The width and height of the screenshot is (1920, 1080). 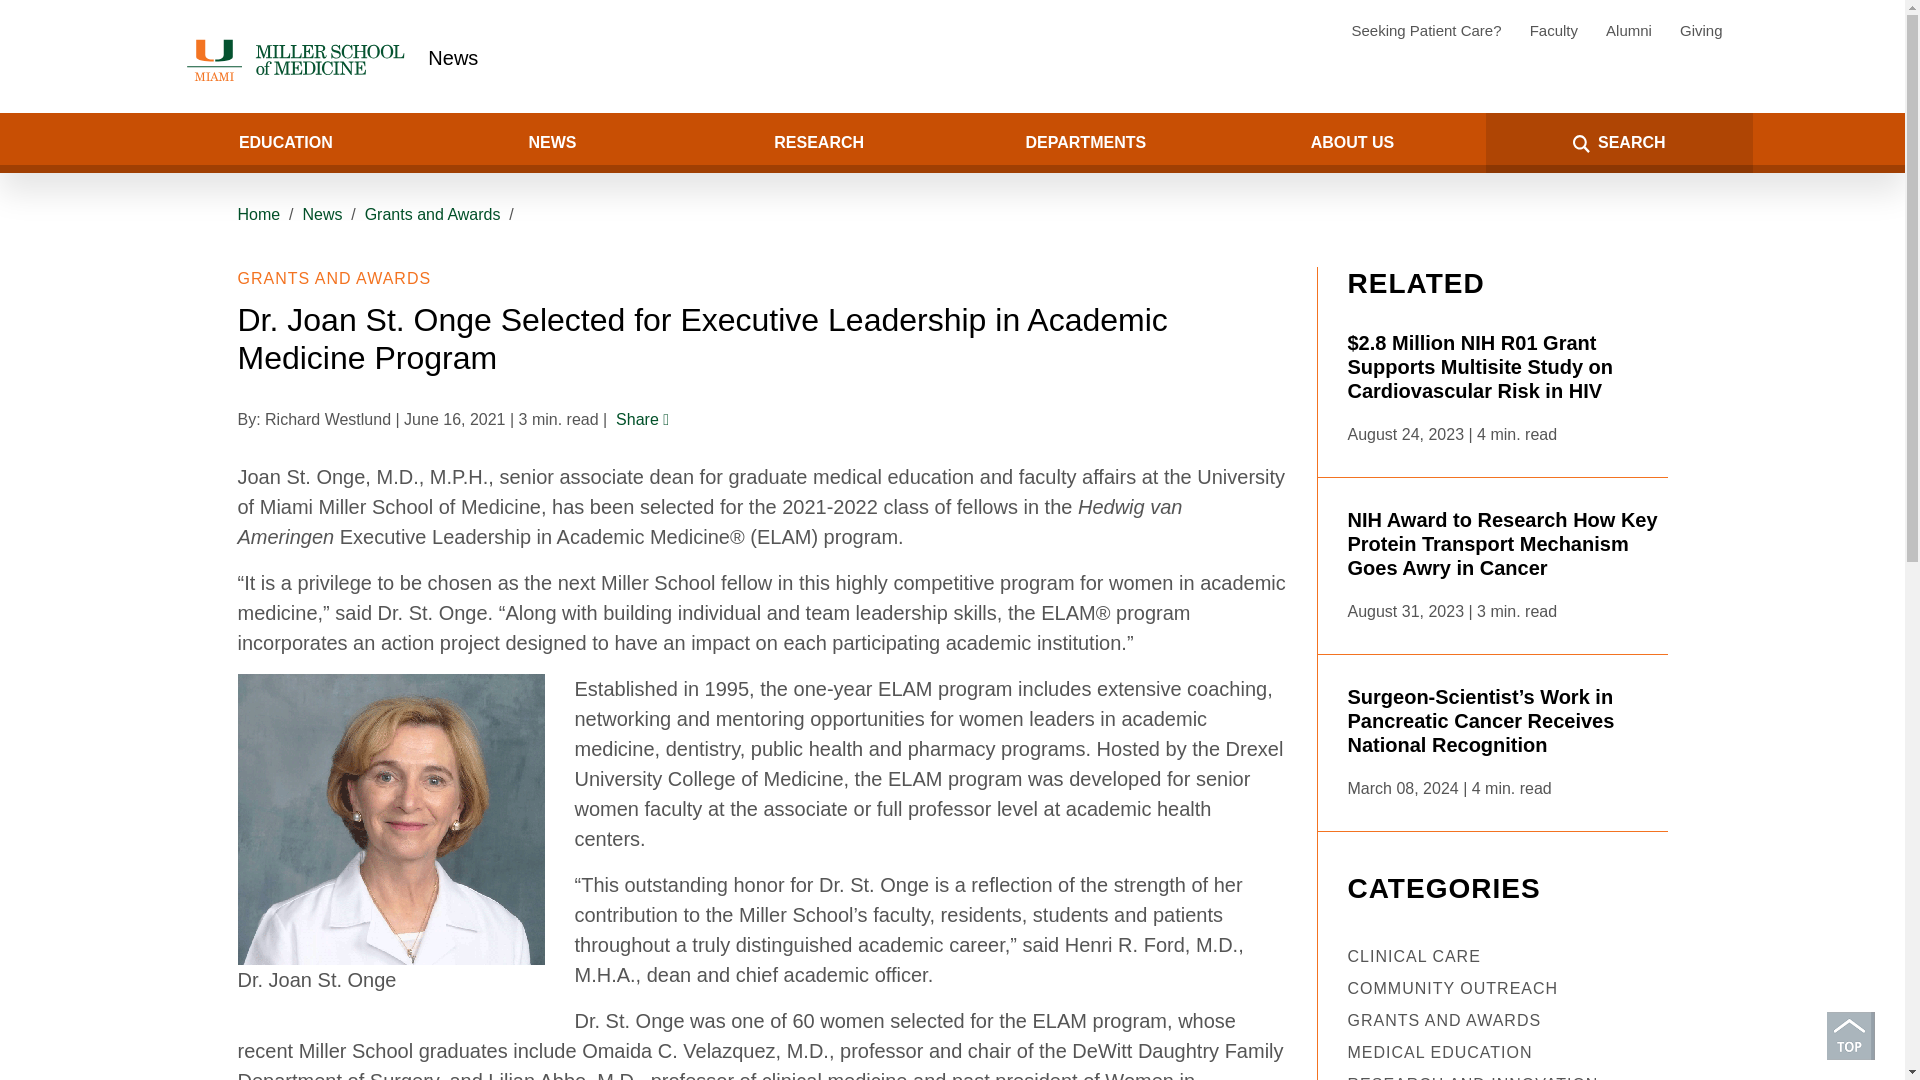 What do you see at coordinates (284, 142) in the screenshot?
I see `EDUCATION` at bounding box center [284, 142].